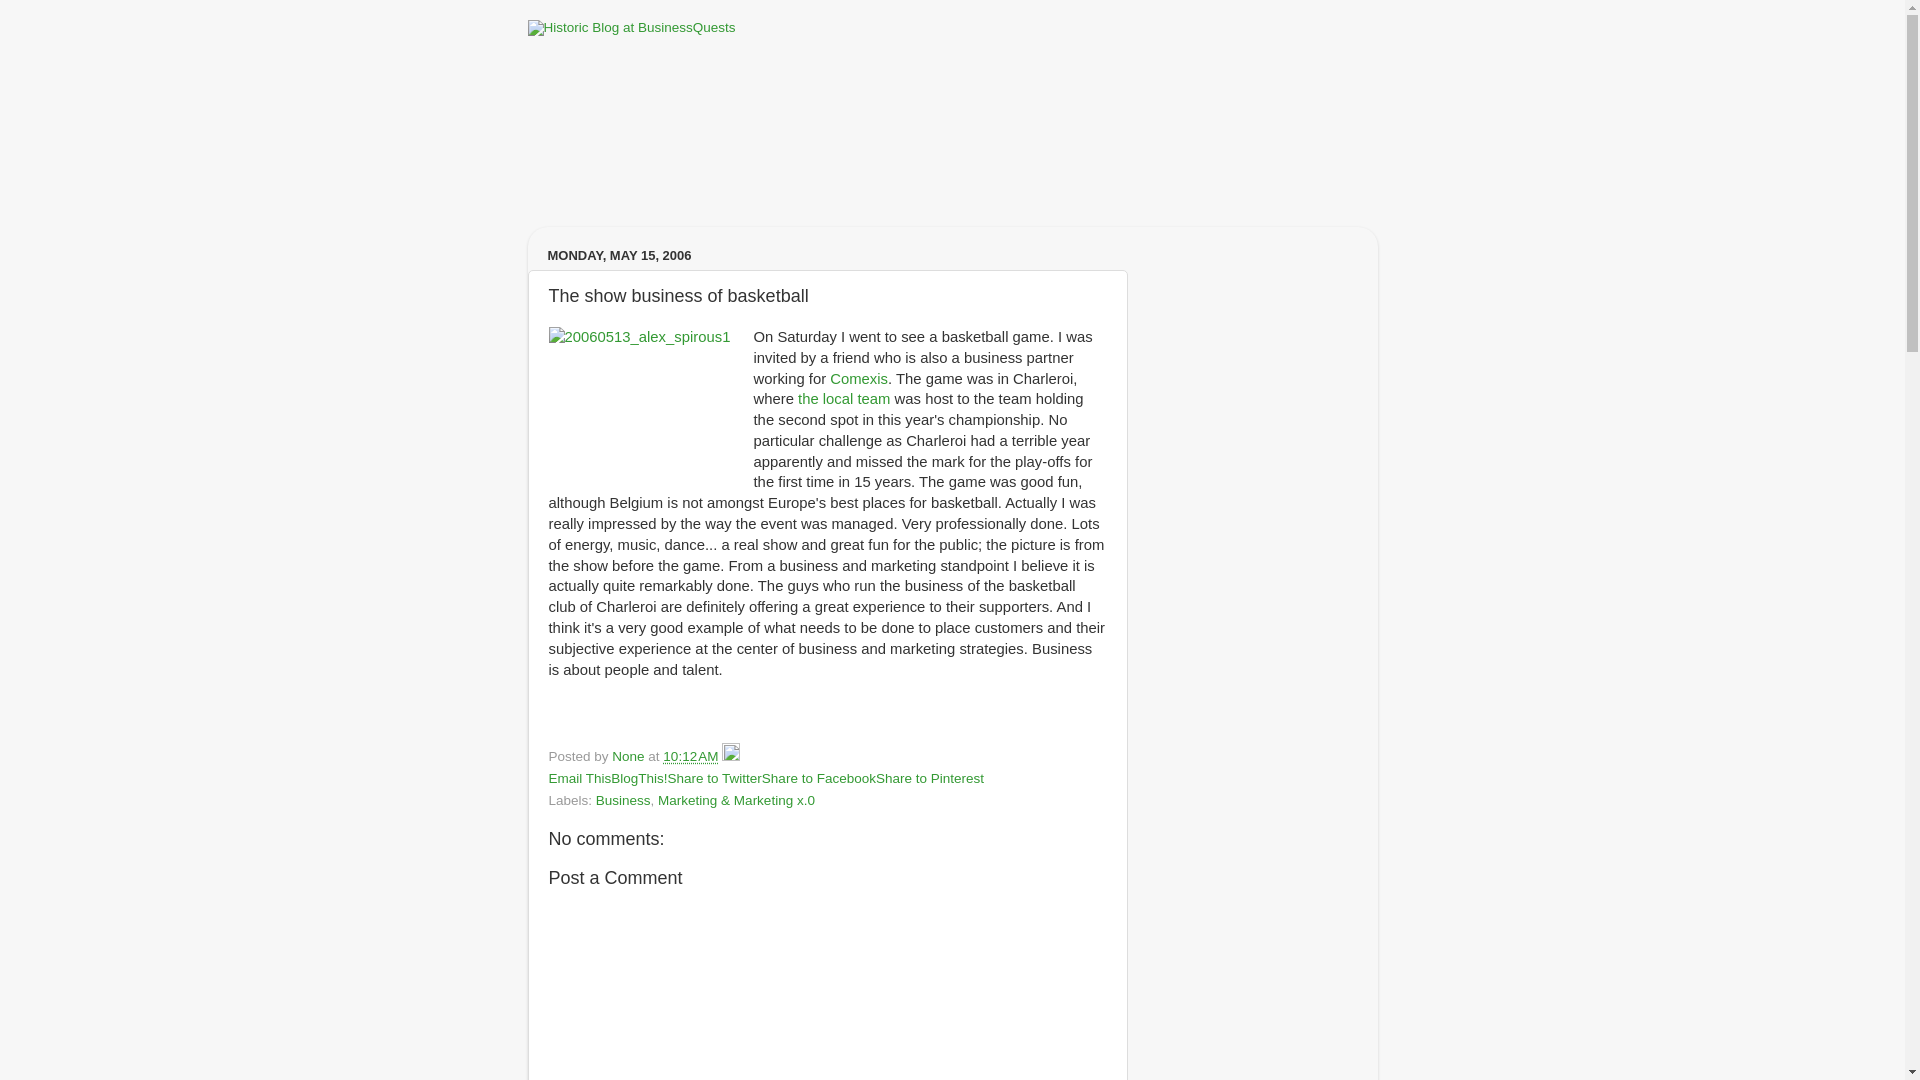  Describe the element at coordinates (630, 756) in the screenshot. I see `None` at that location.